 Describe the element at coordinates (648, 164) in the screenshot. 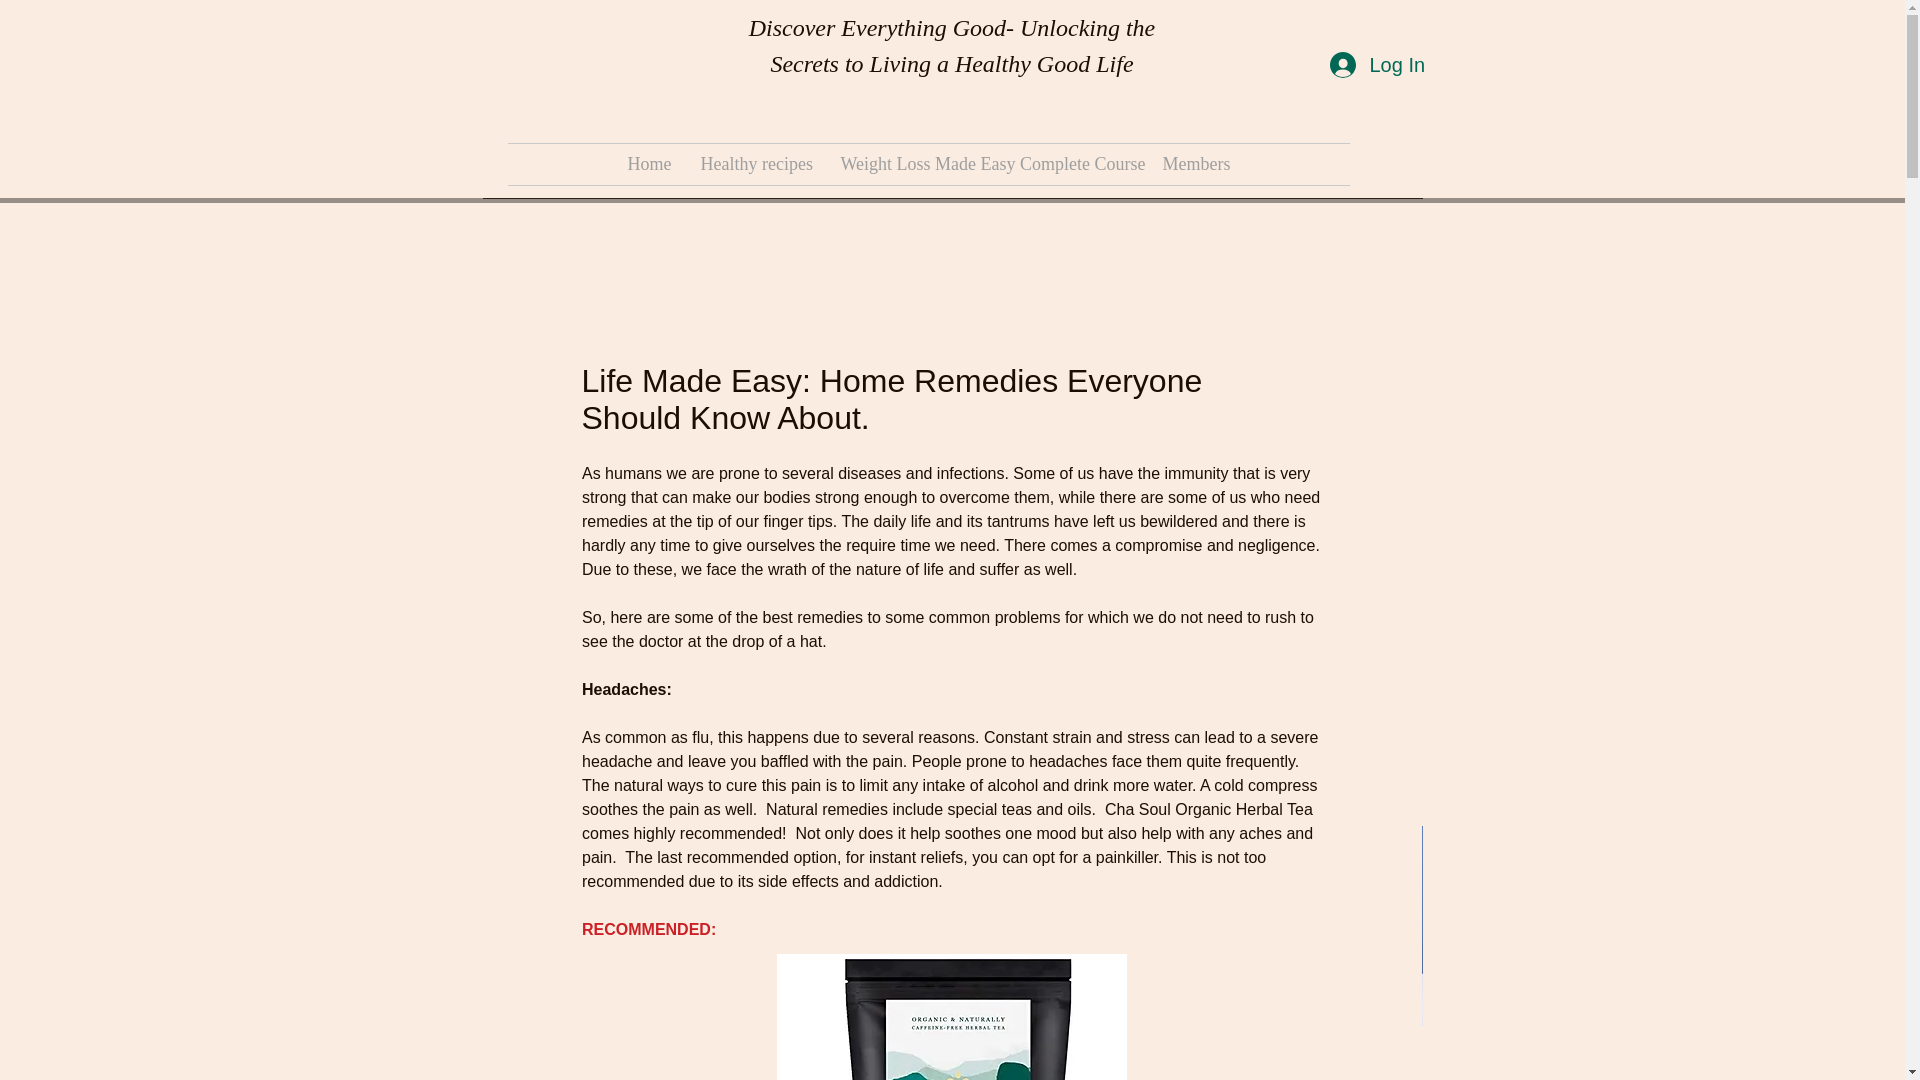

I see `Home` at that location.